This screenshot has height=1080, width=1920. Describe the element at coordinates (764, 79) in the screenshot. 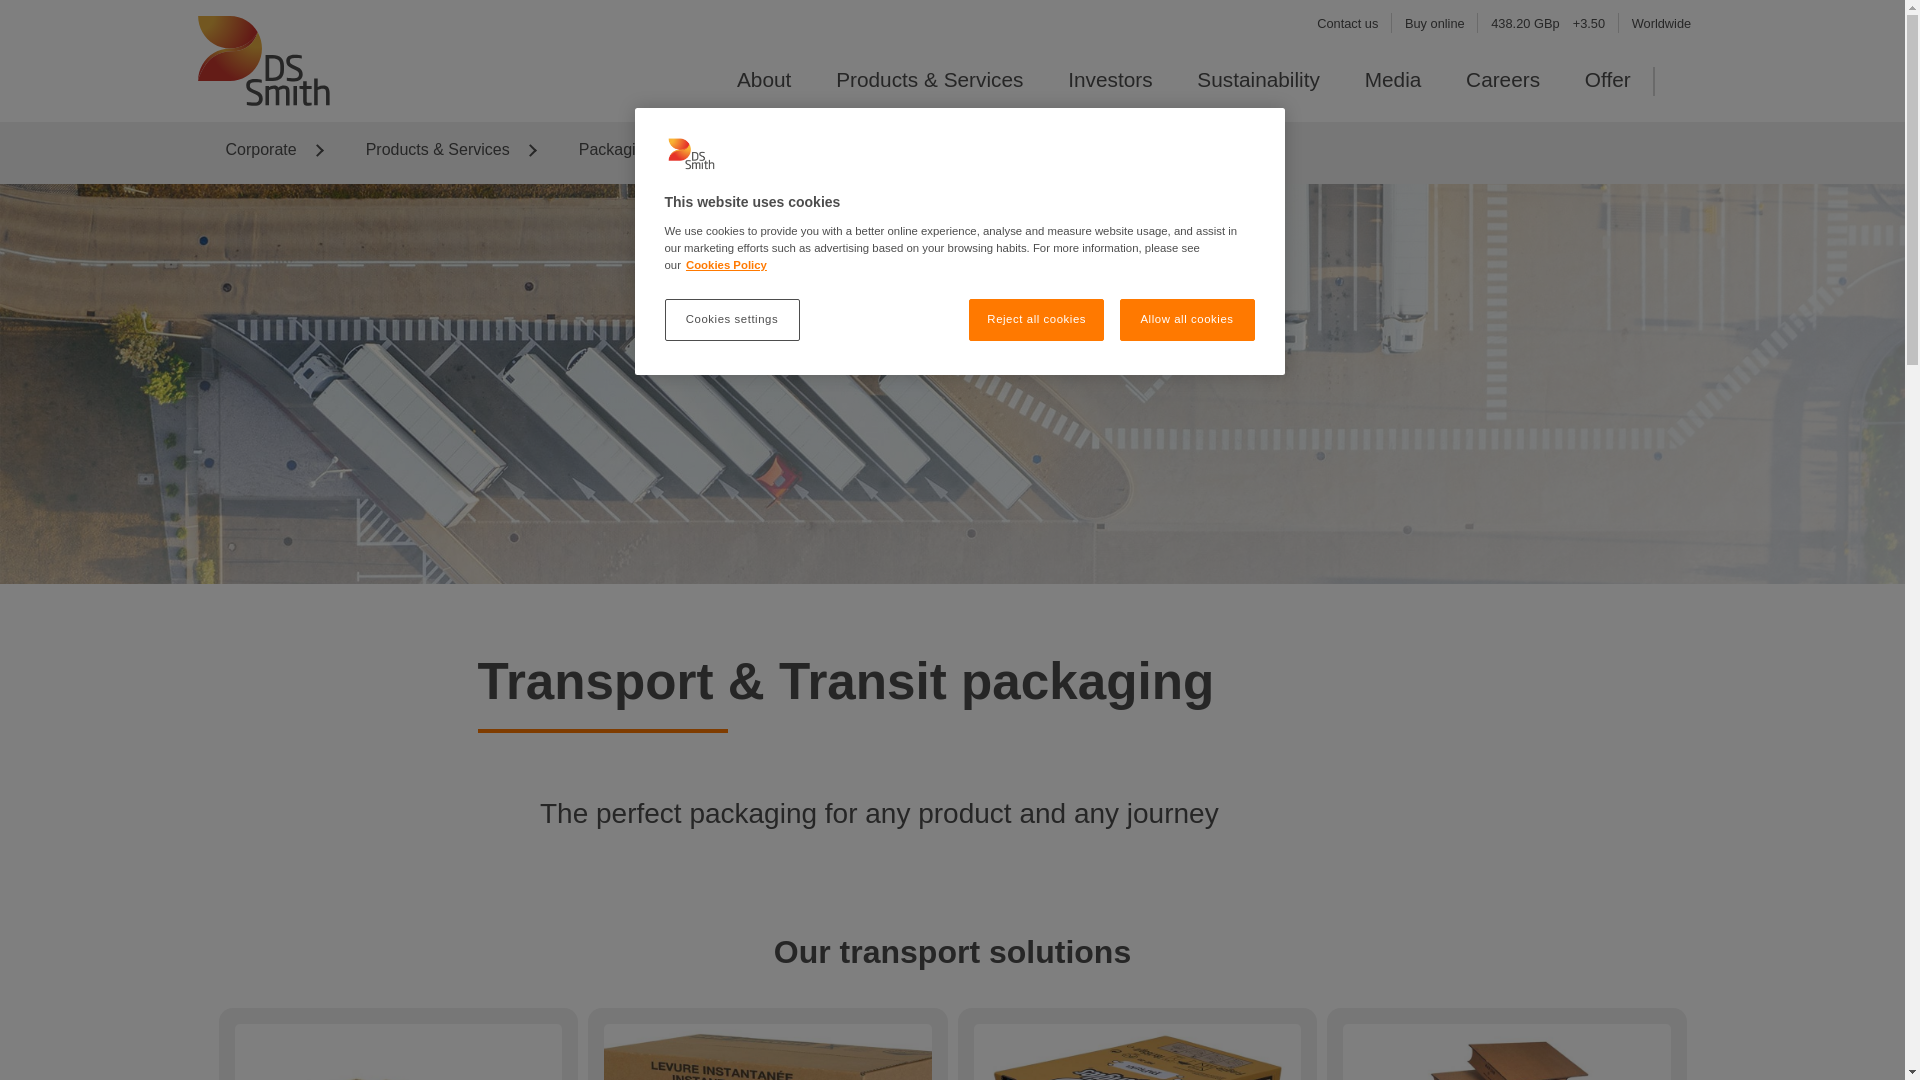

I see `About` at that location.